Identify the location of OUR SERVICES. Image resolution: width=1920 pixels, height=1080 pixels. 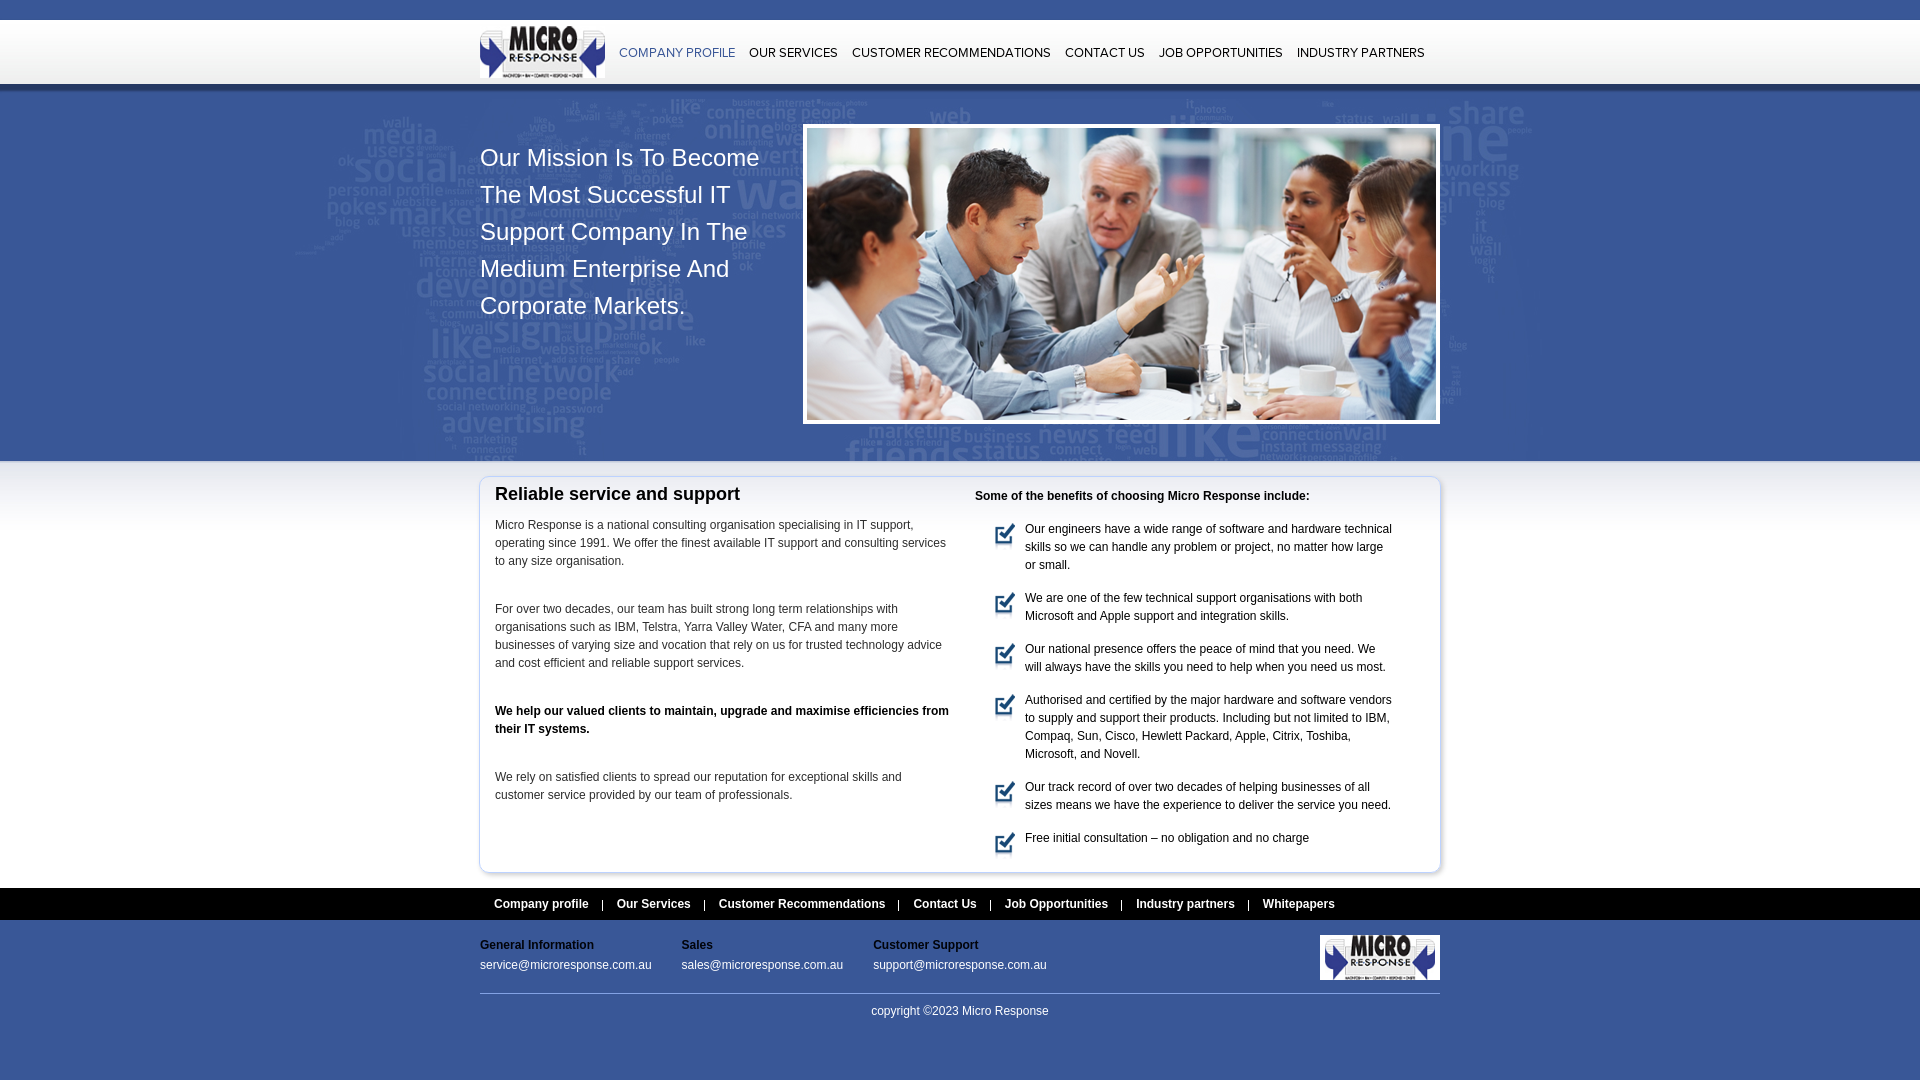
(794, 53).